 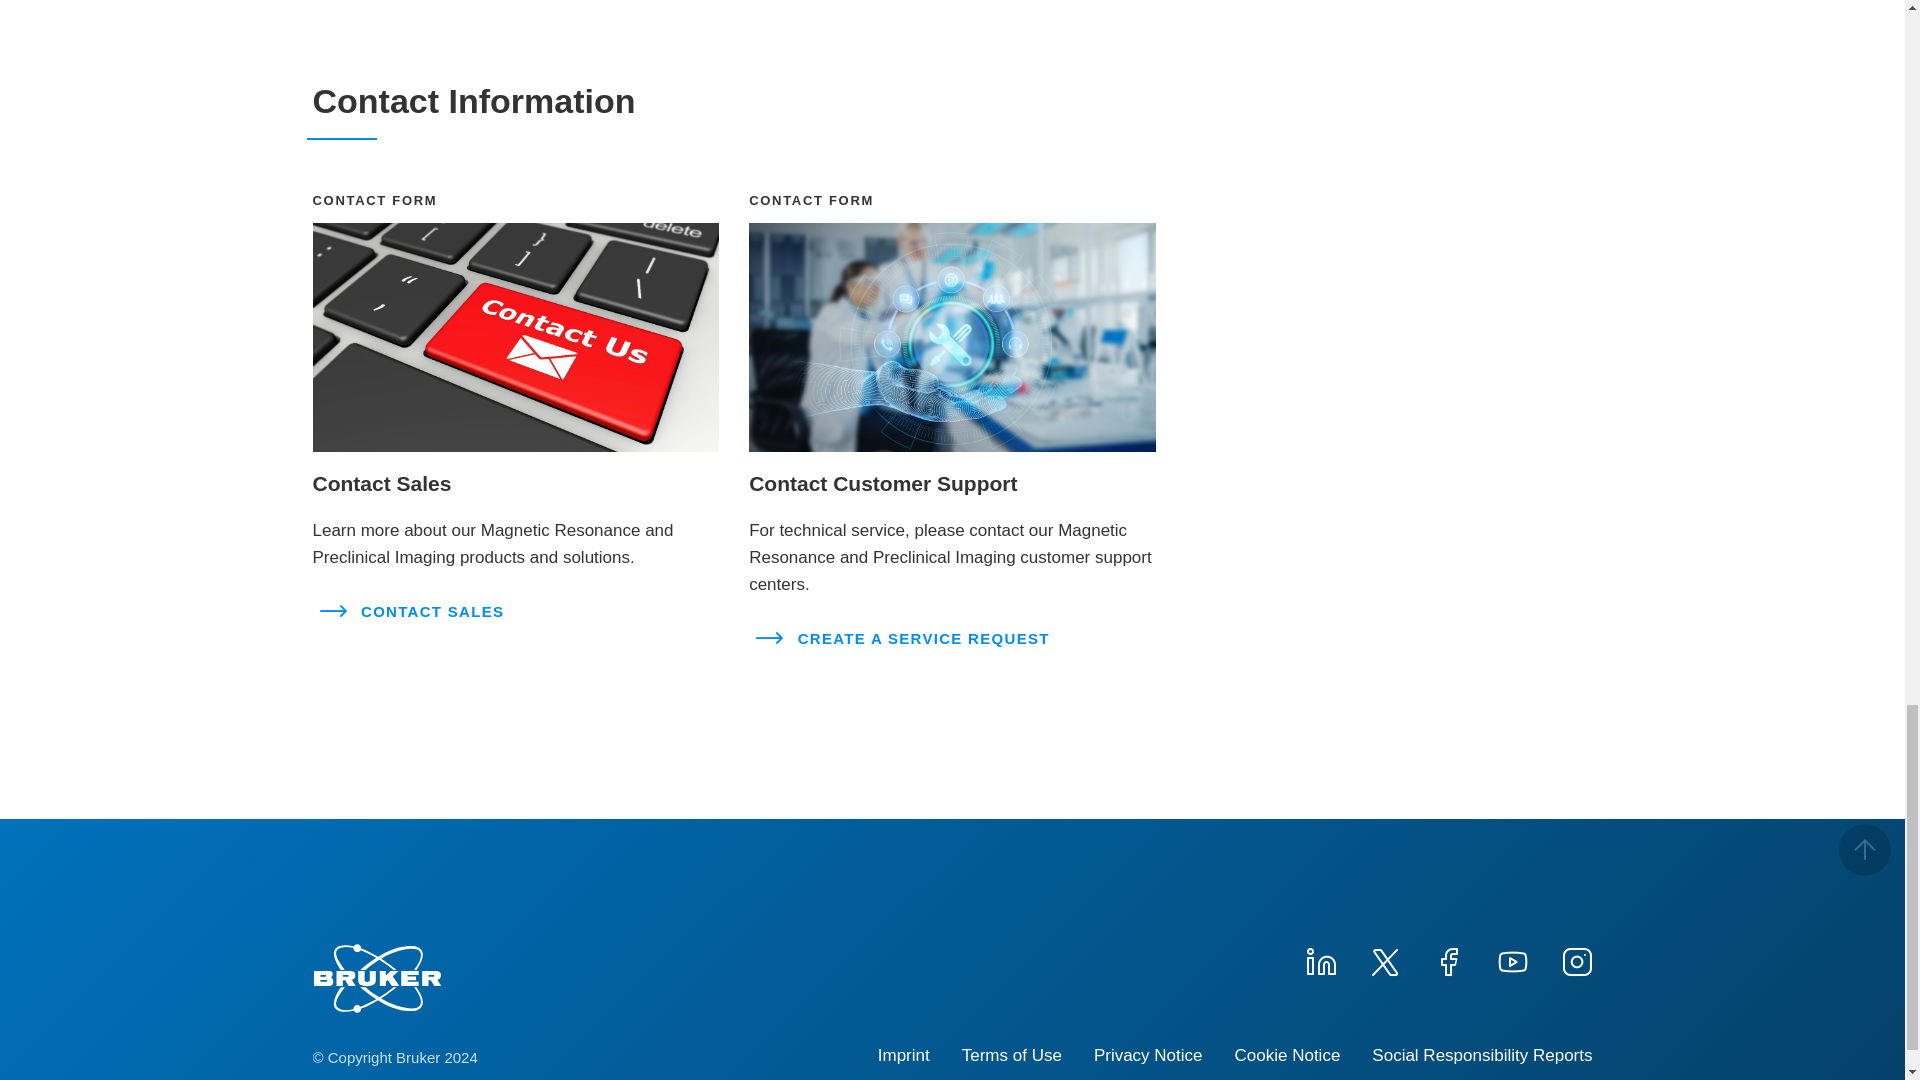 What do you see at coordinates (1383, 960) in the screenshot?
I see `twitter` at bounding box center [1383, 960].